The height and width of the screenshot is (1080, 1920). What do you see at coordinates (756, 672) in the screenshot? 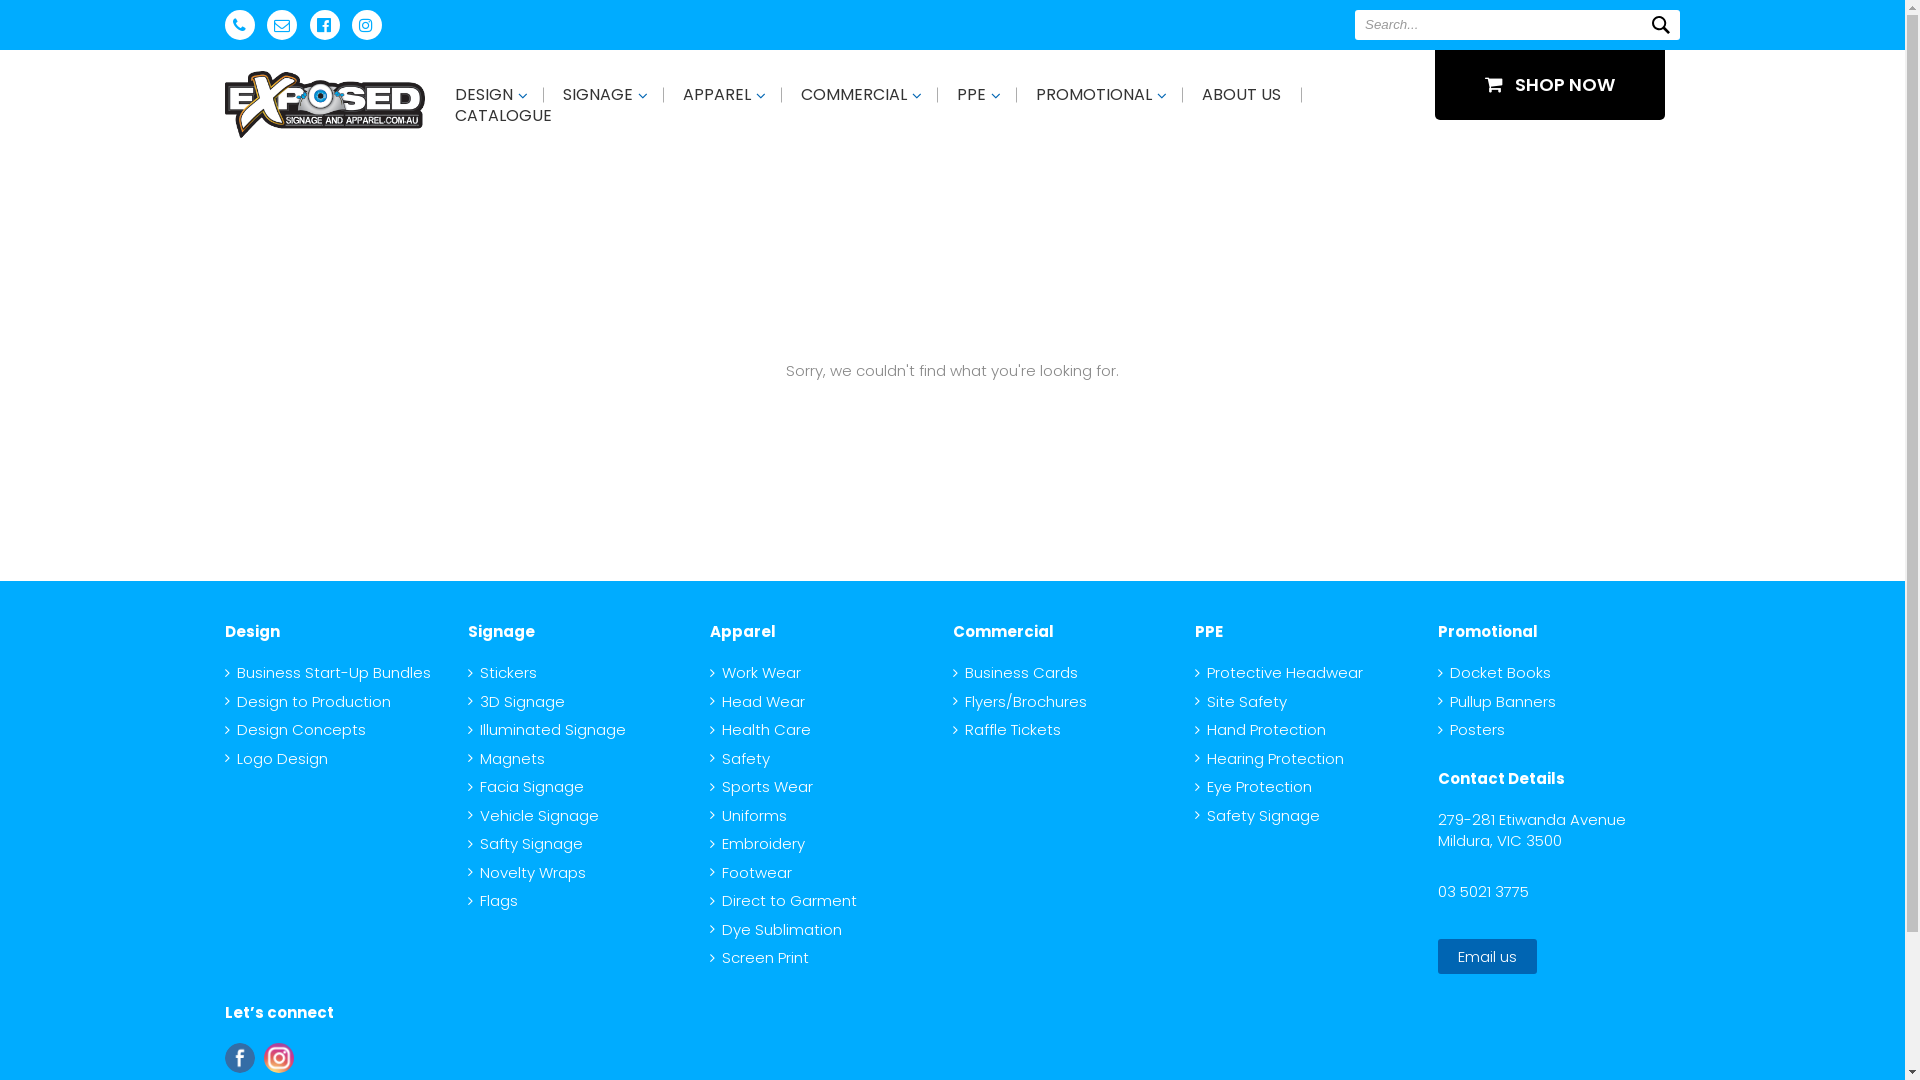
I see `Work Wear` at bounding box center [756, 672].